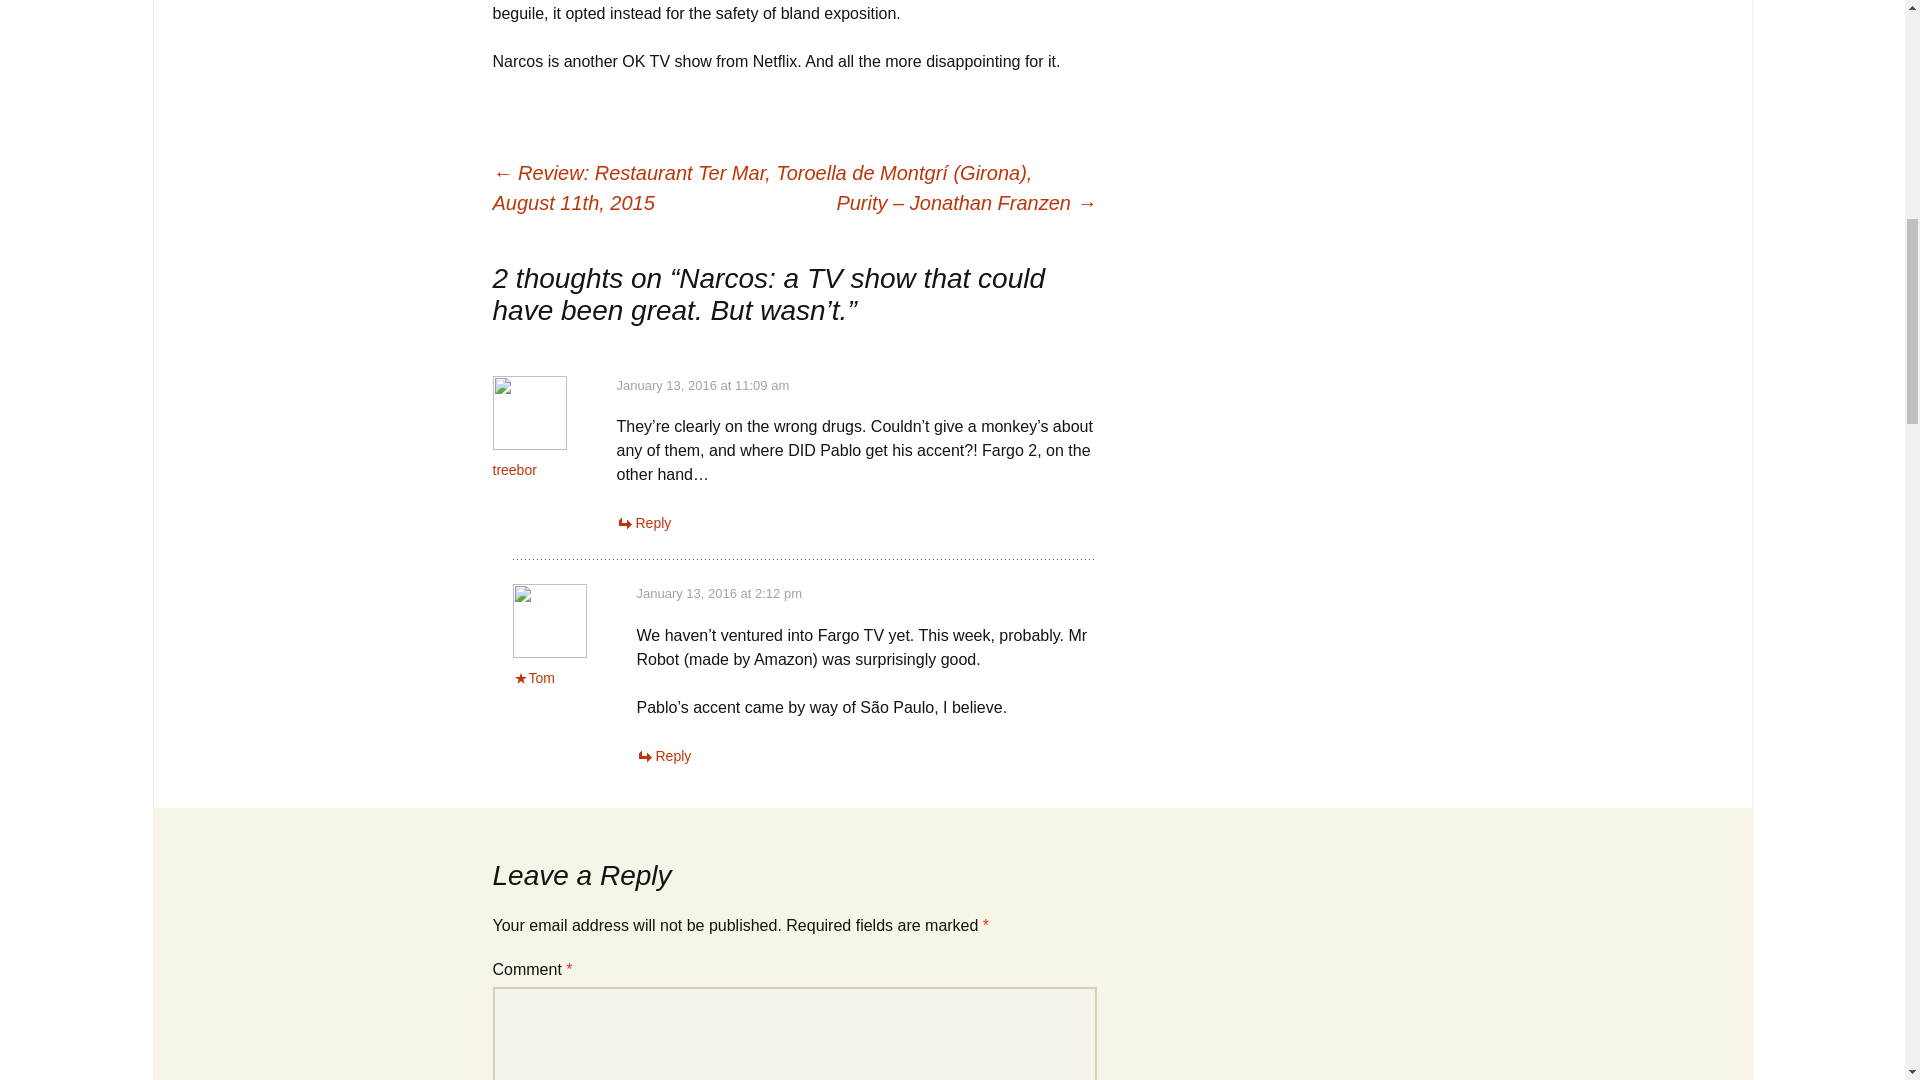 This screenshot has width=1920, height=1080. Describe the element at coordinates (702, 386) in the screenshot. I see `January 13, 2016 at 11:09 am` at that location.